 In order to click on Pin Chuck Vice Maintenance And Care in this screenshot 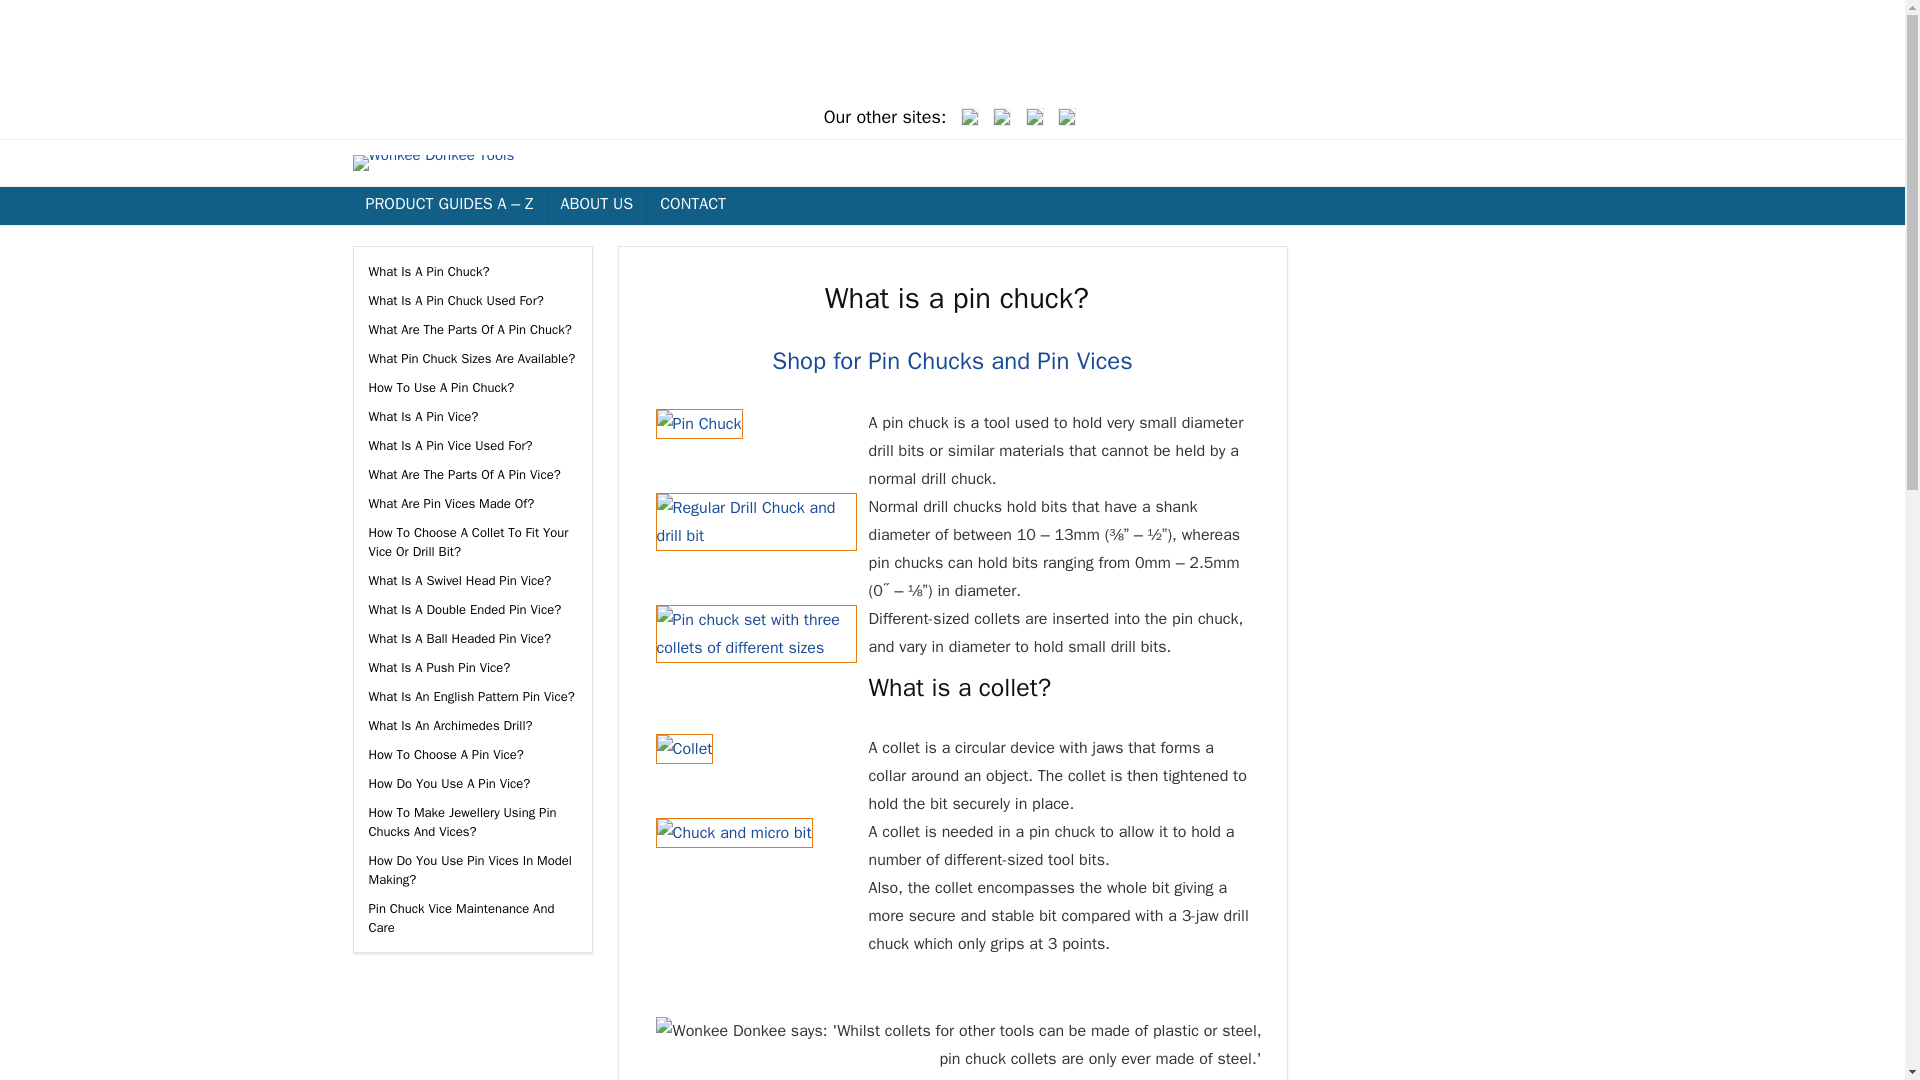, I will do `click(461, 918)`.